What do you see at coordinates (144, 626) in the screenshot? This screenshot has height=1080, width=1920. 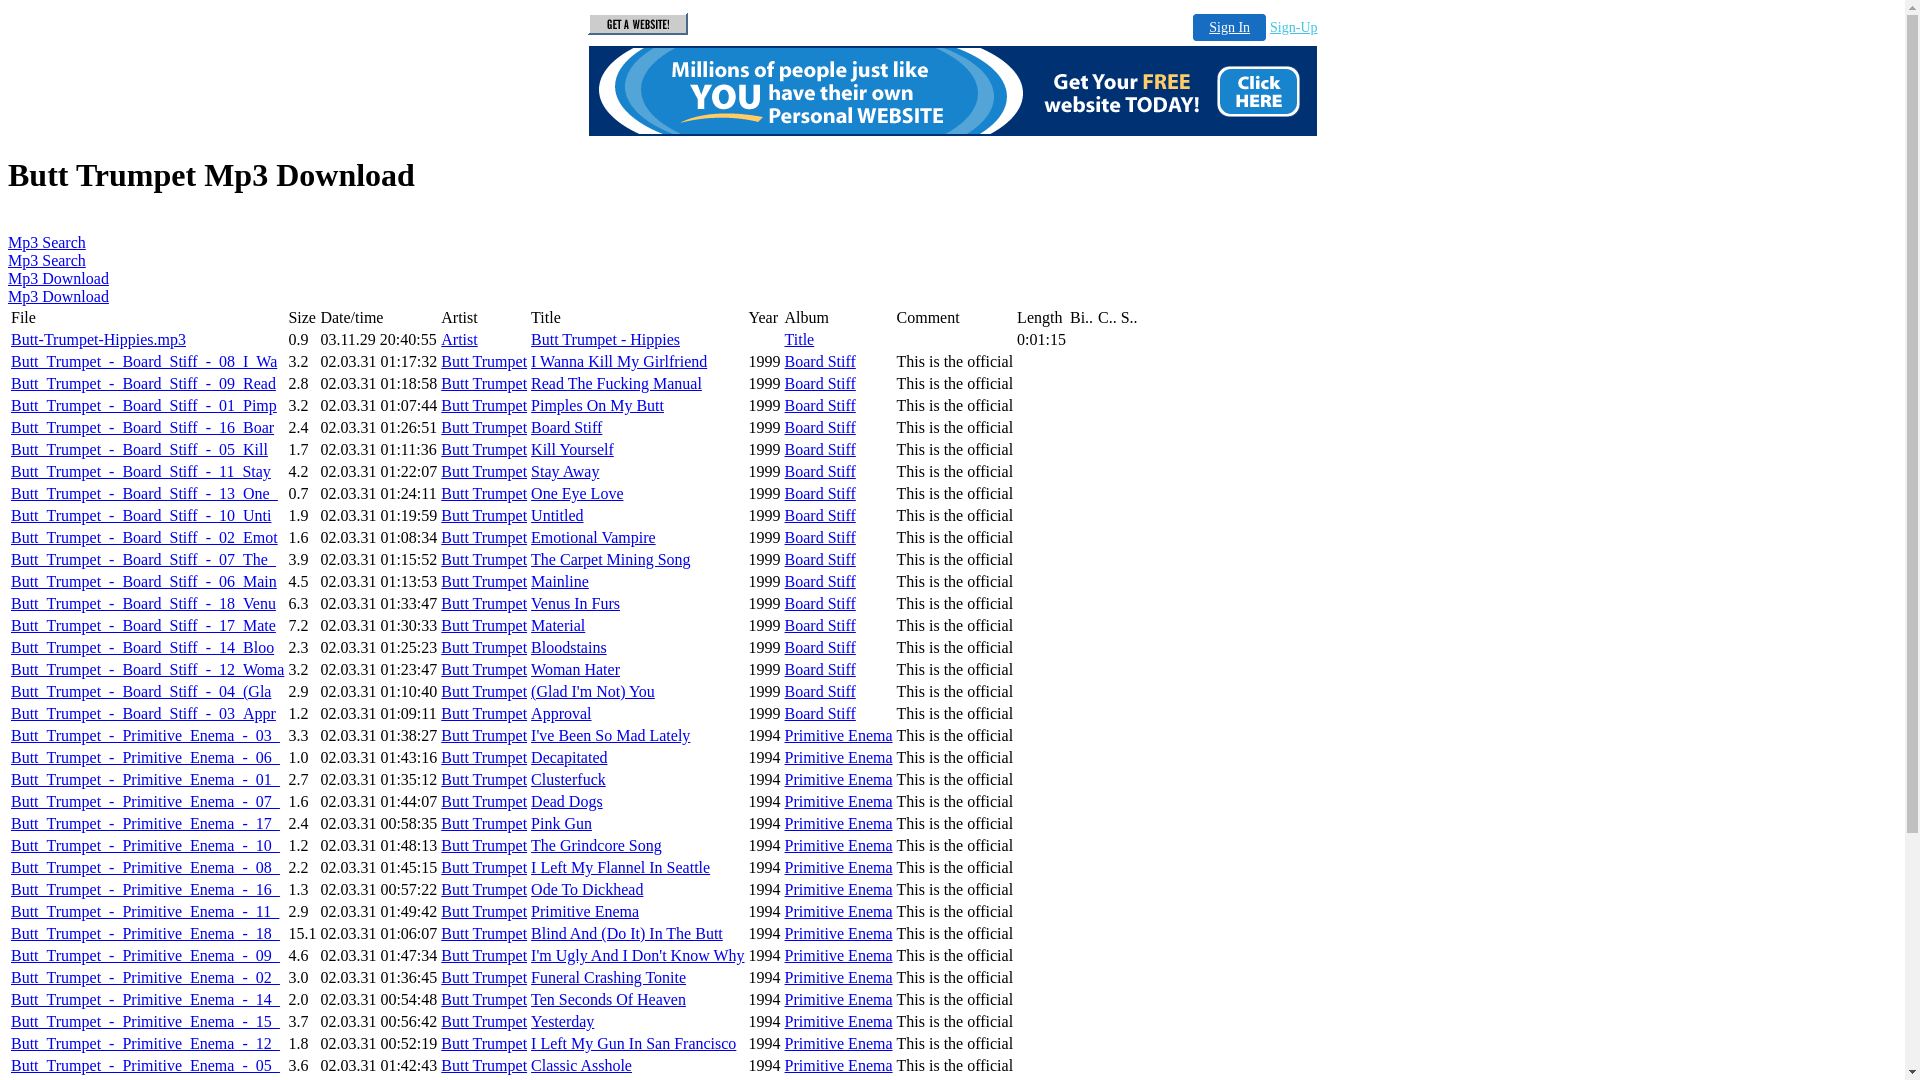 I see `Butt_Trumpet_-_Board_Stiff_-_17_Mate` at bounding box center [144, 626].